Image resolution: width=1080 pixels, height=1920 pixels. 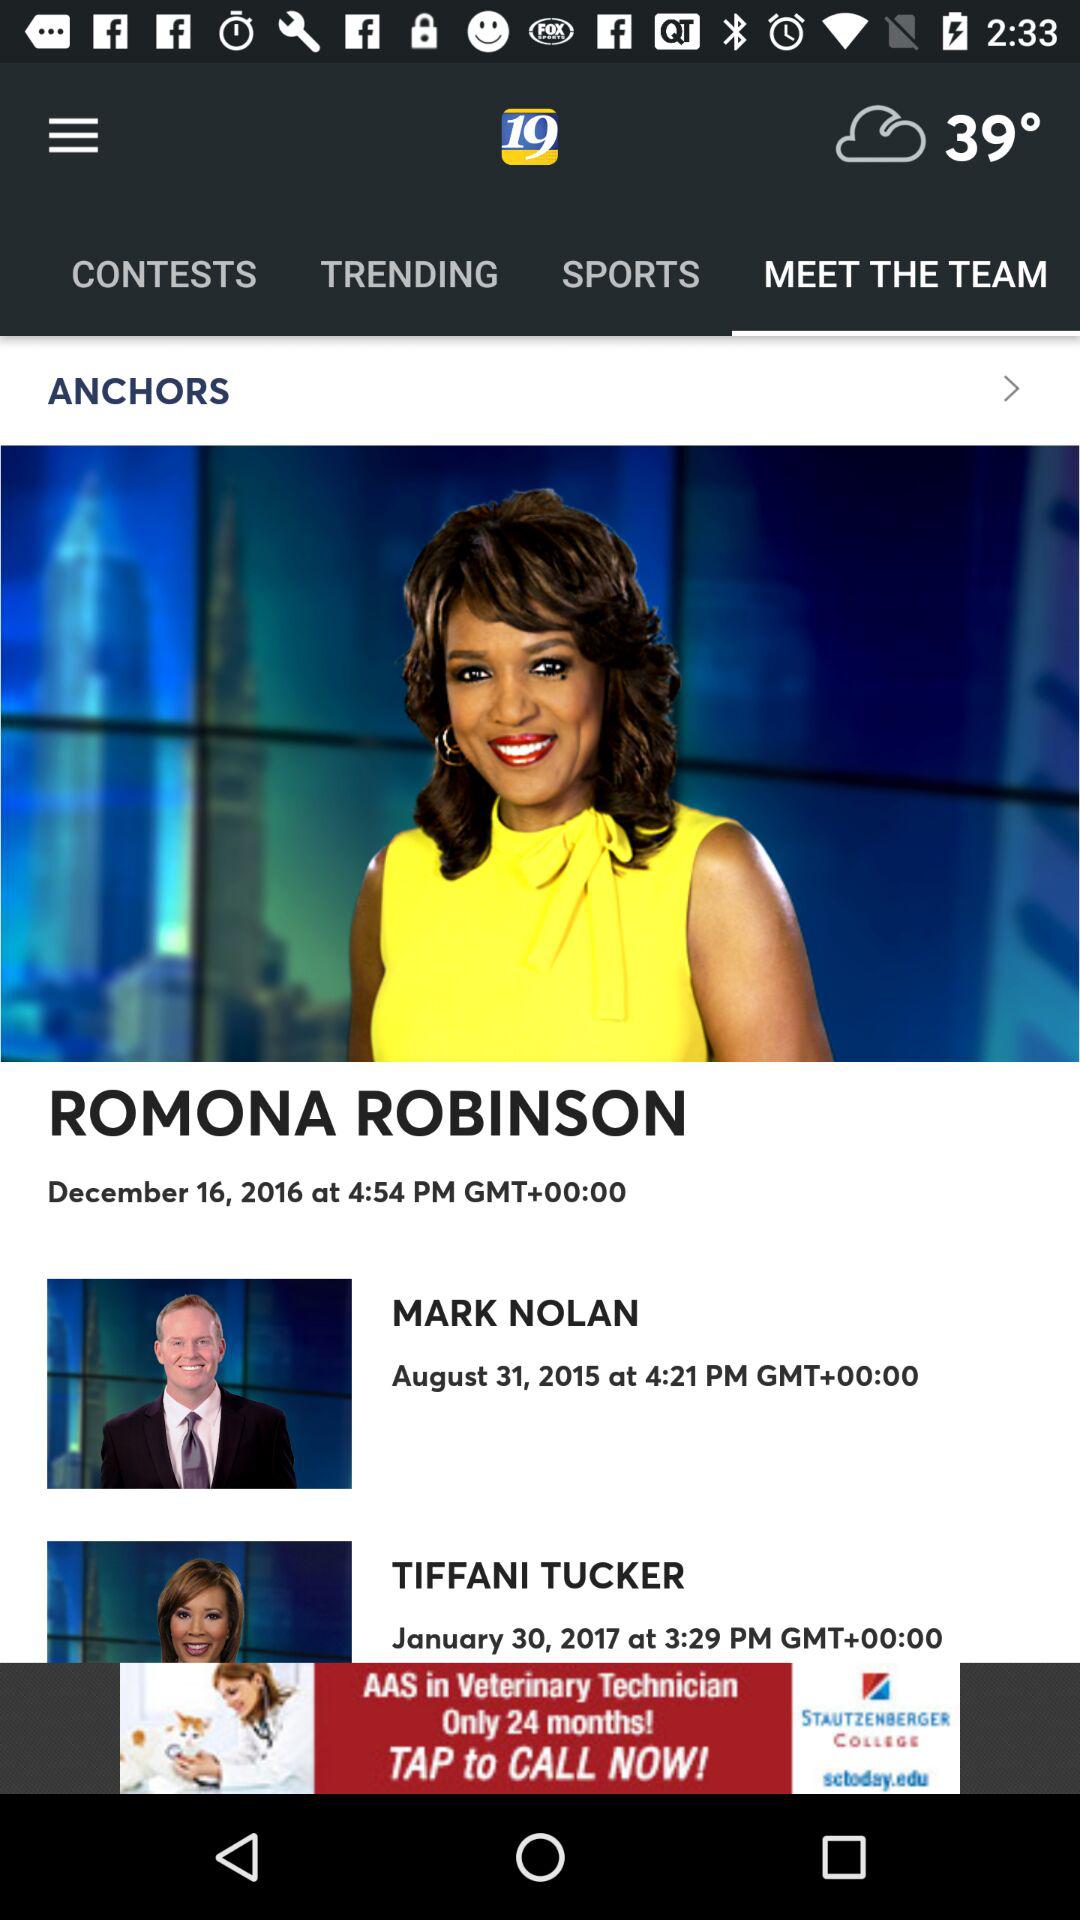 I want to click on go to search option, so click(x=881, y=136).